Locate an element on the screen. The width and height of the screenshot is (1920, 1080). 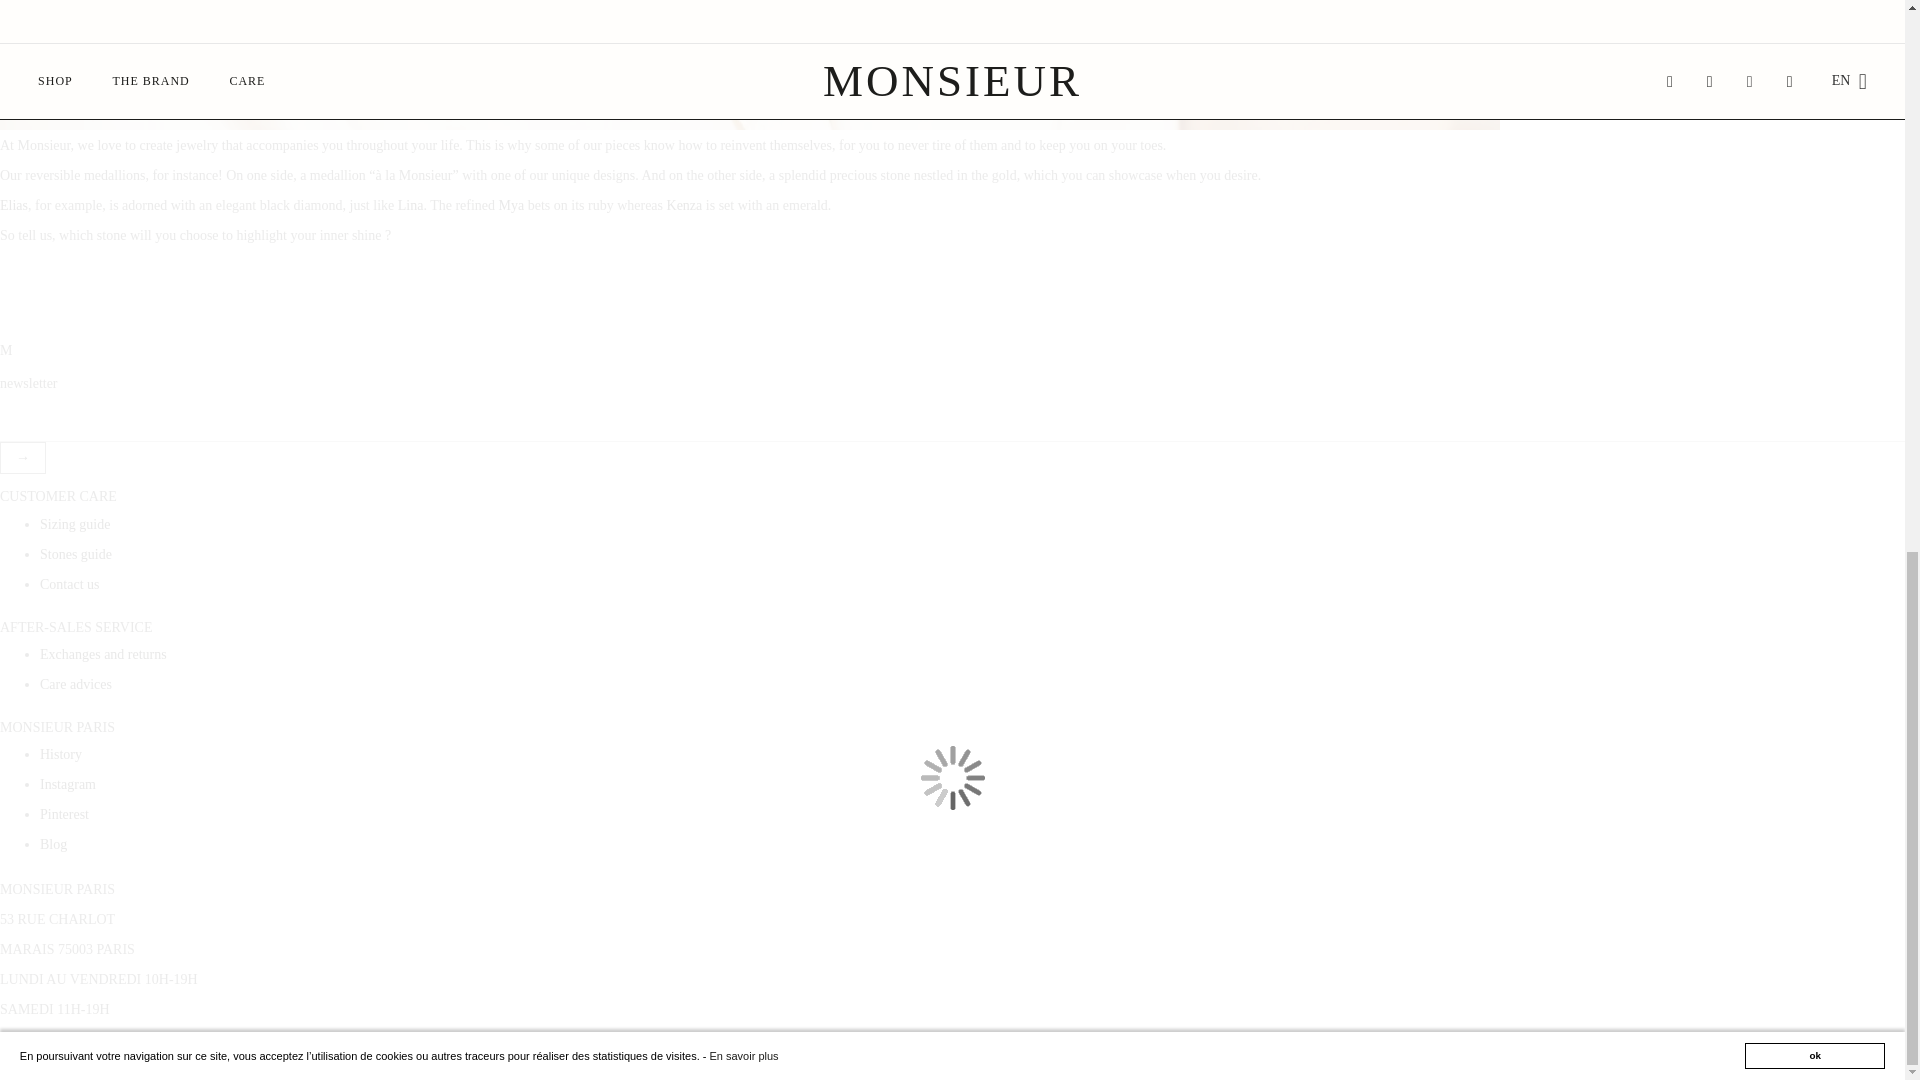
Mya is located at coordinates (512, 204).